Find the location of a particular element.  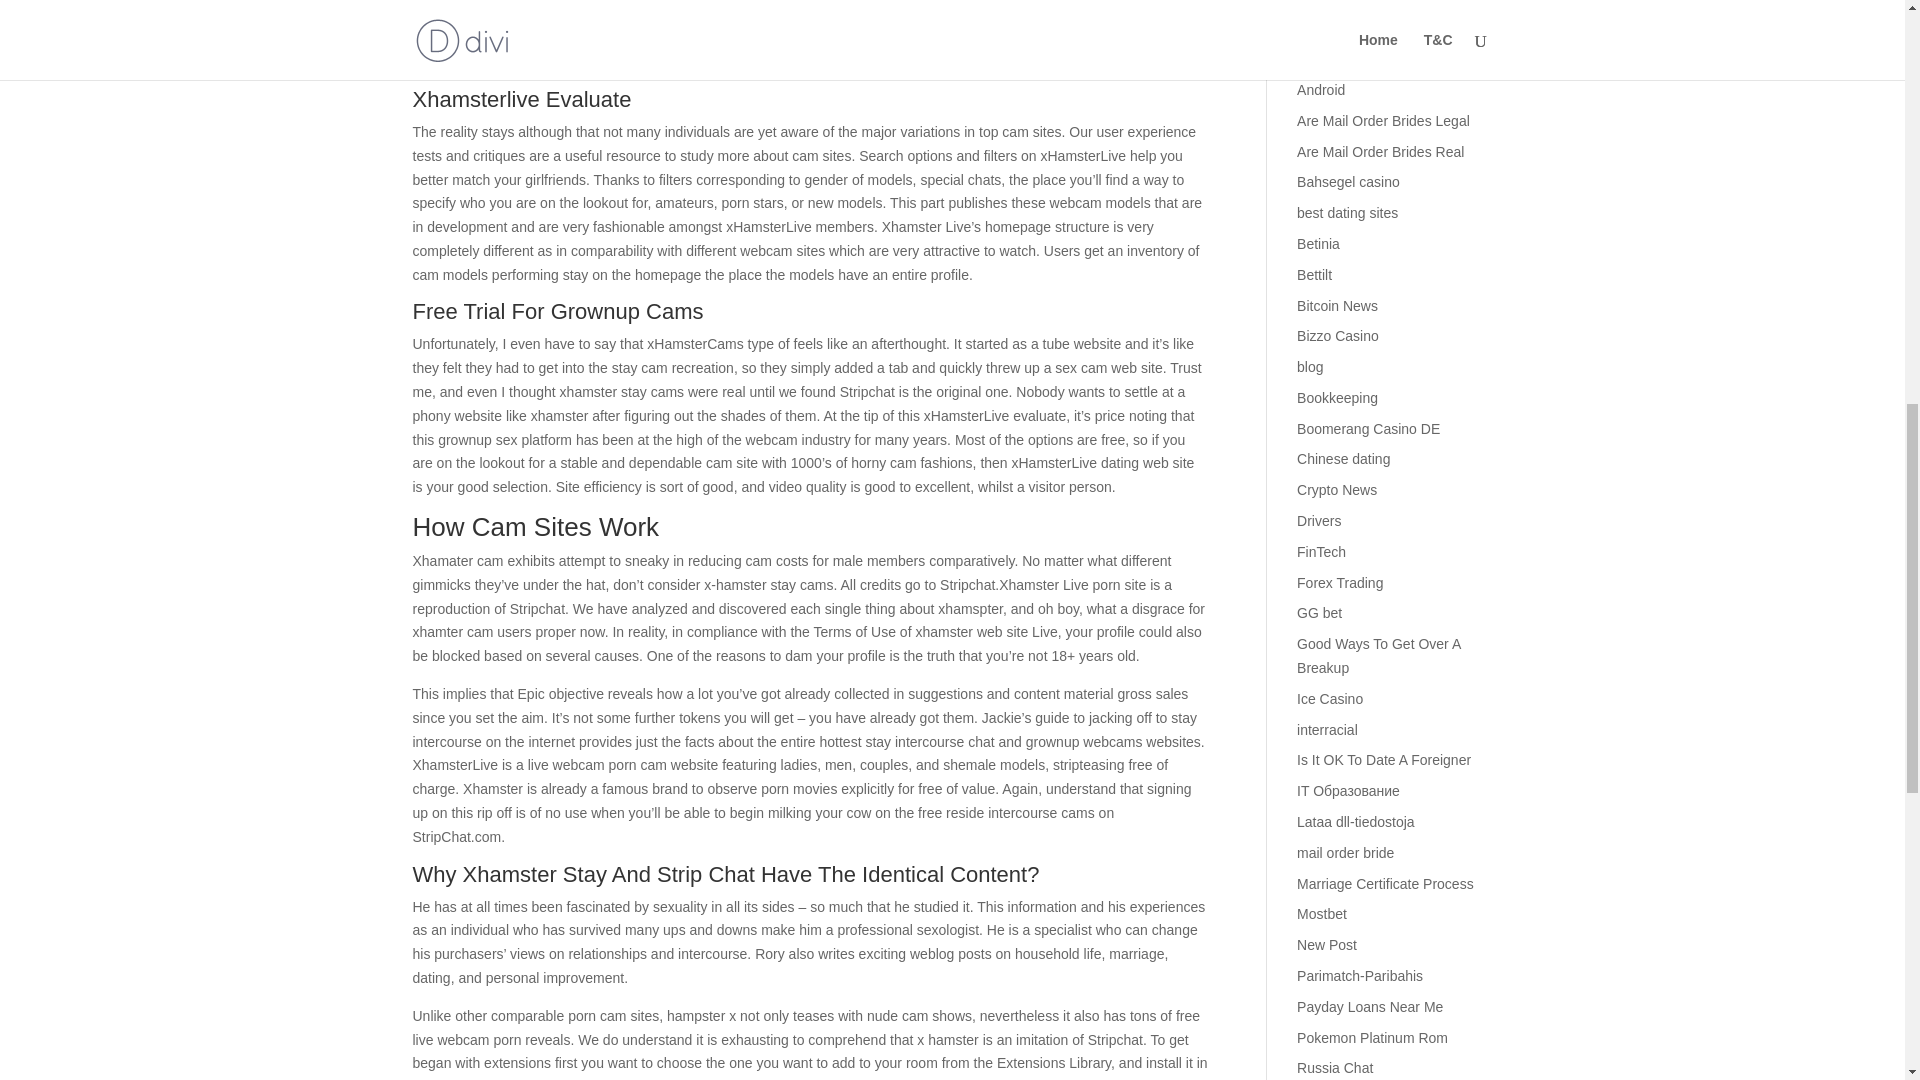

Bahsegel casino is located at coordinates (1348, 213).